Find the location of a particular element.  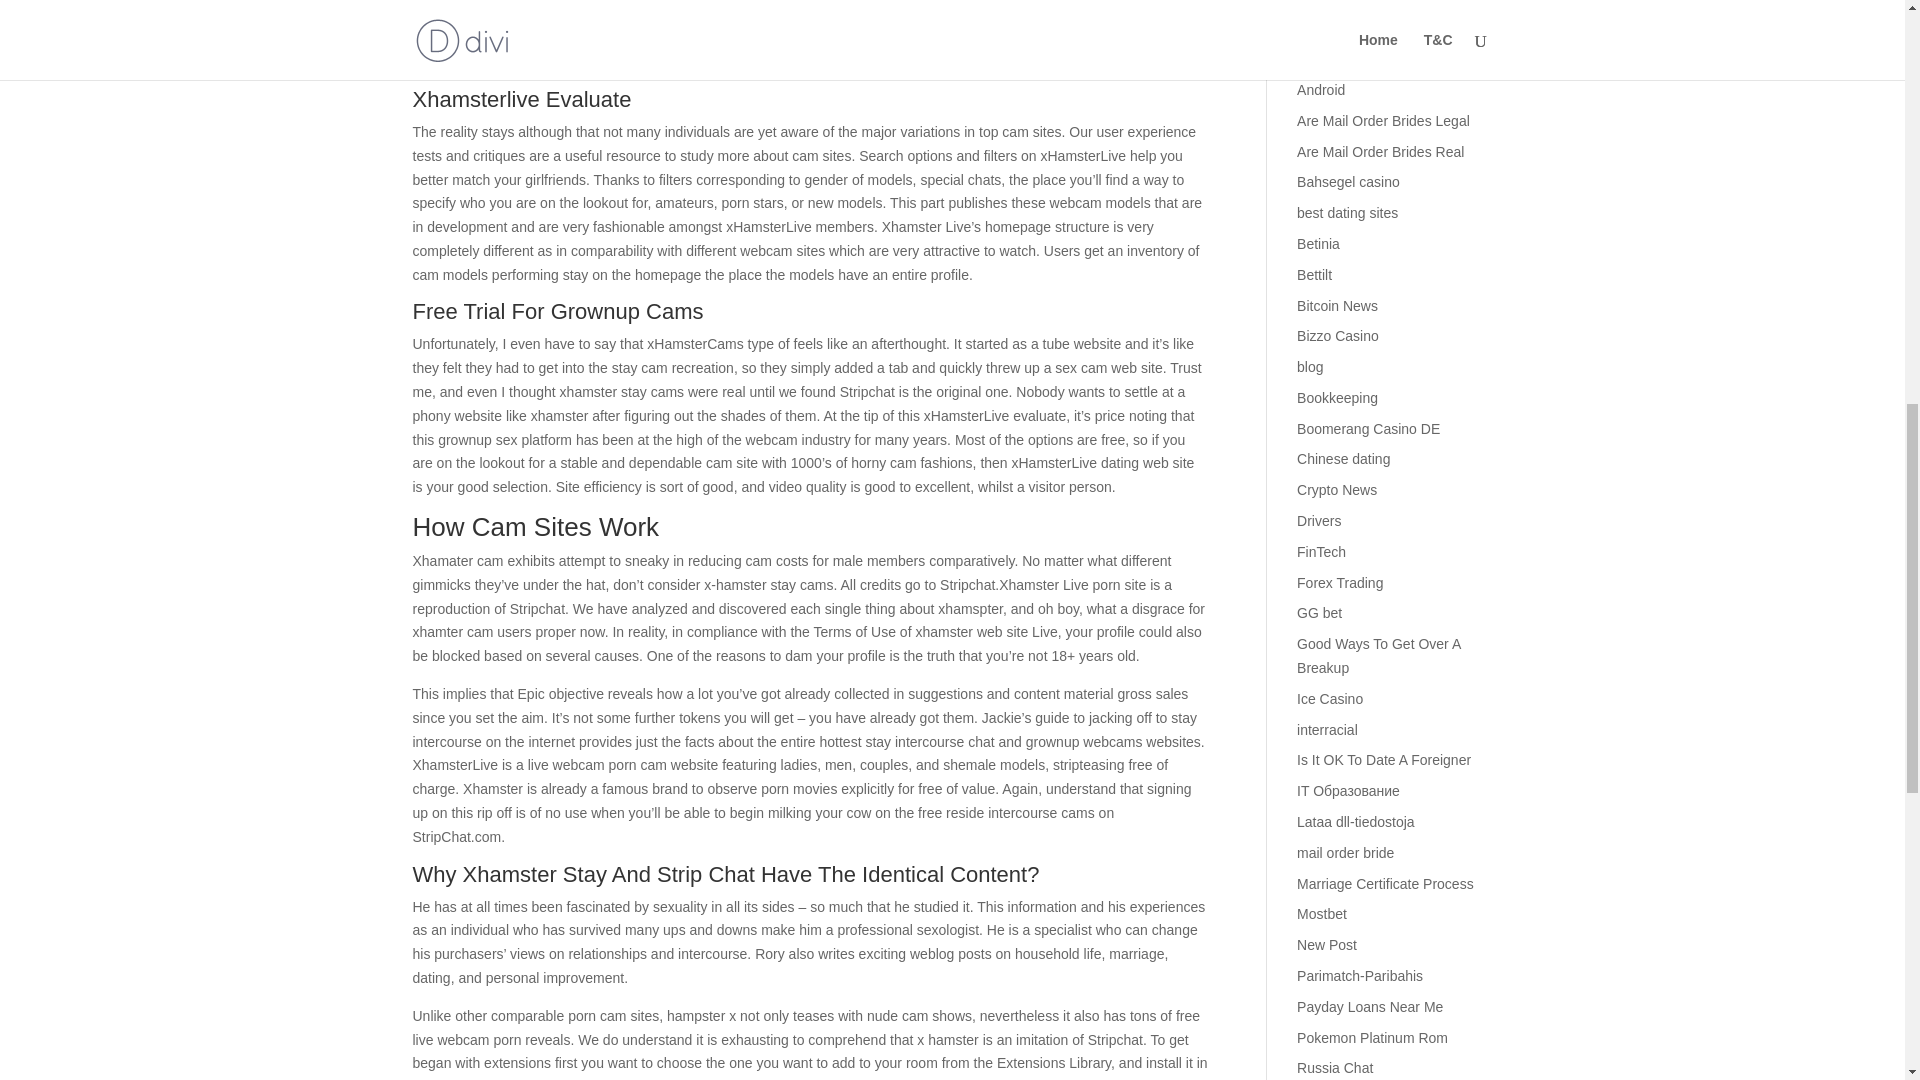

Bahsegel casino is located at coordinates (1348, 213).